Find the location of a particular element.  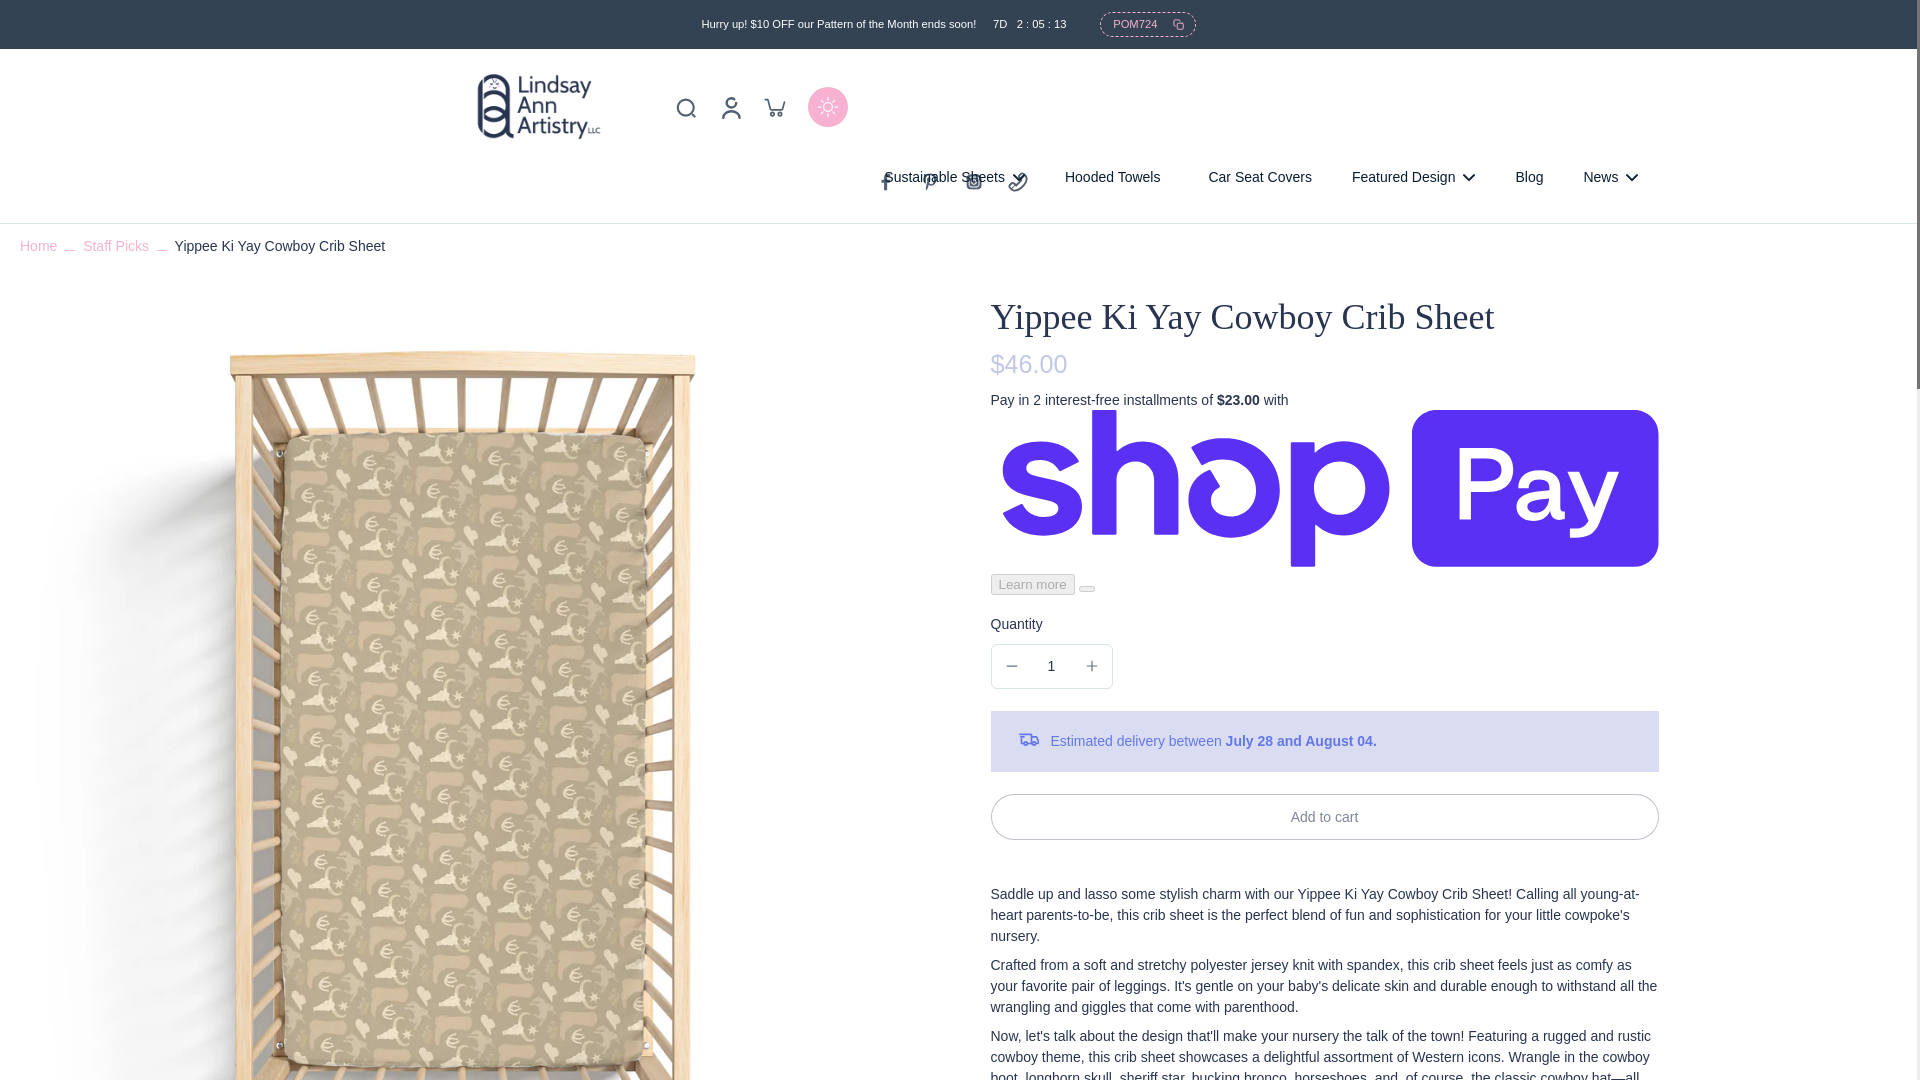

Car Seat Covers is located at coordinates (1259, 178).